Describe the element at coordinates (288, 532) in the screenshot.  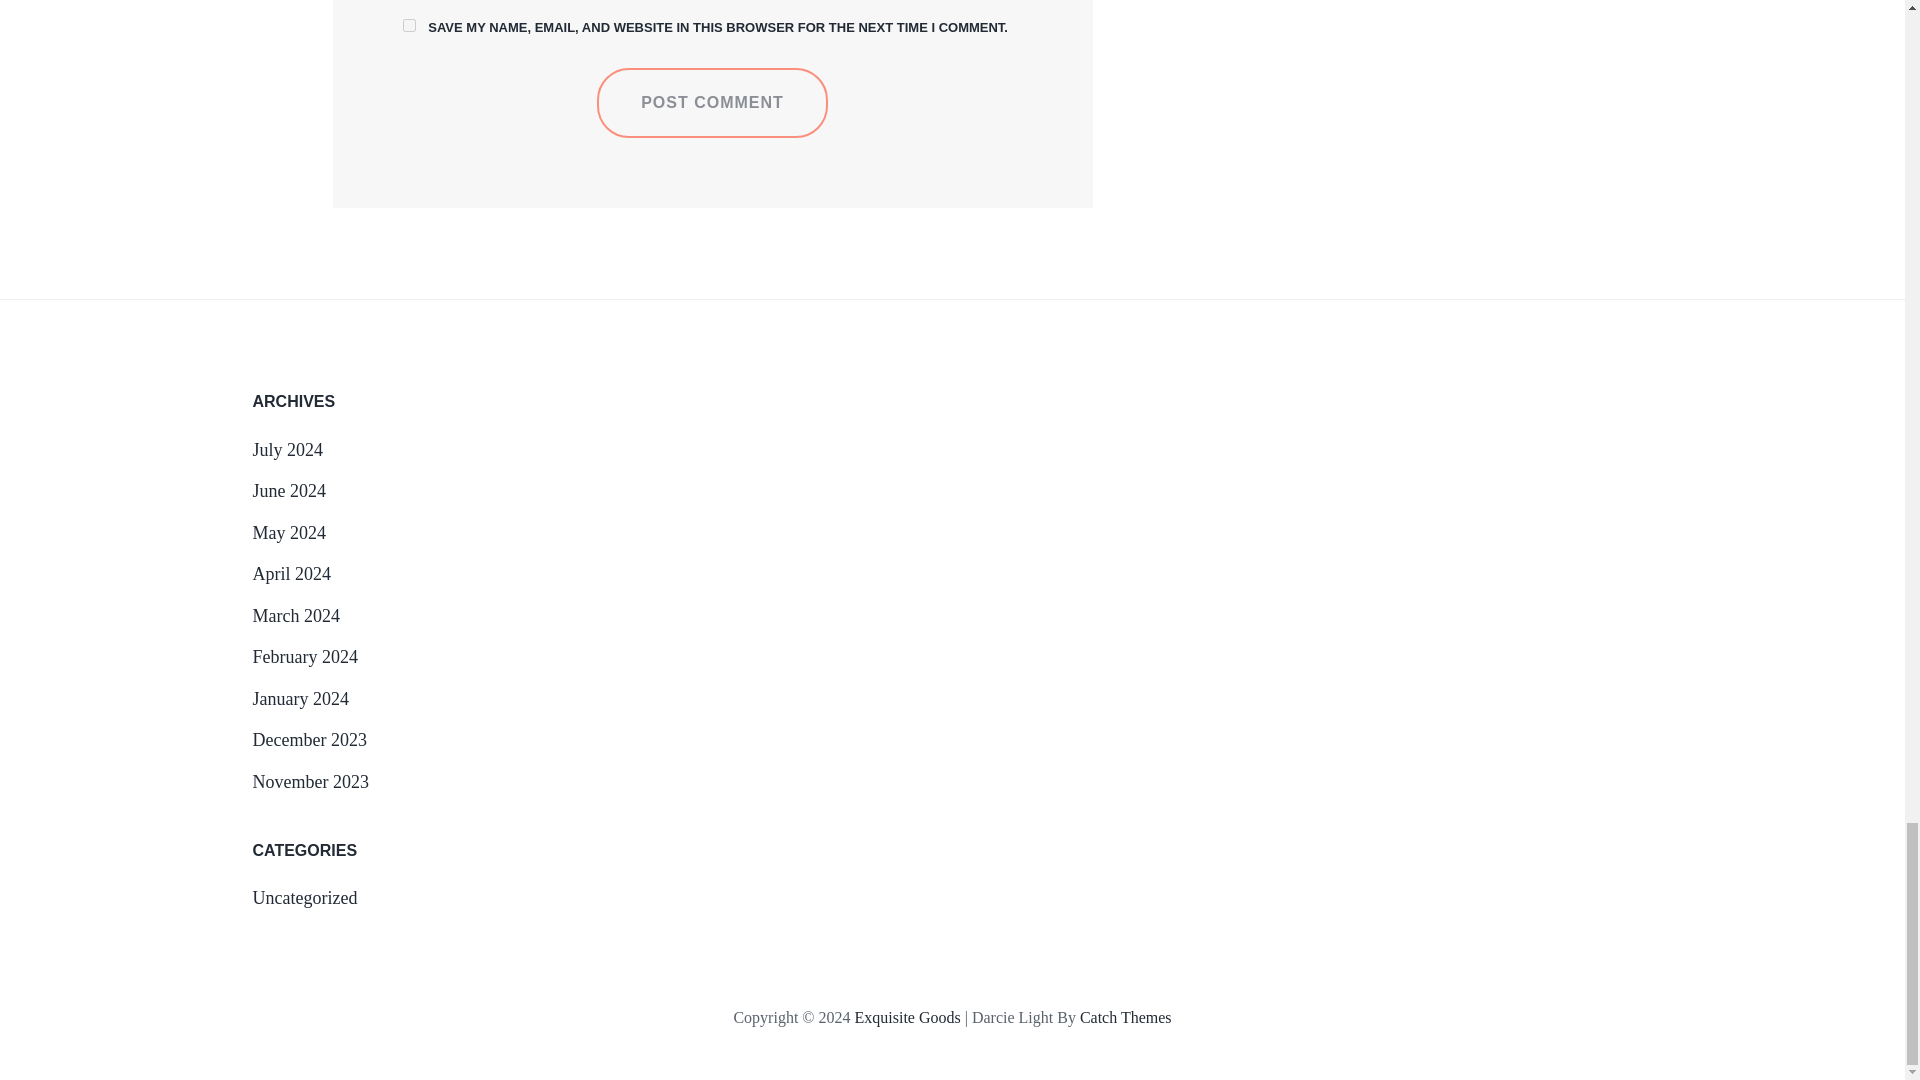
I see `May 2024` at that location.